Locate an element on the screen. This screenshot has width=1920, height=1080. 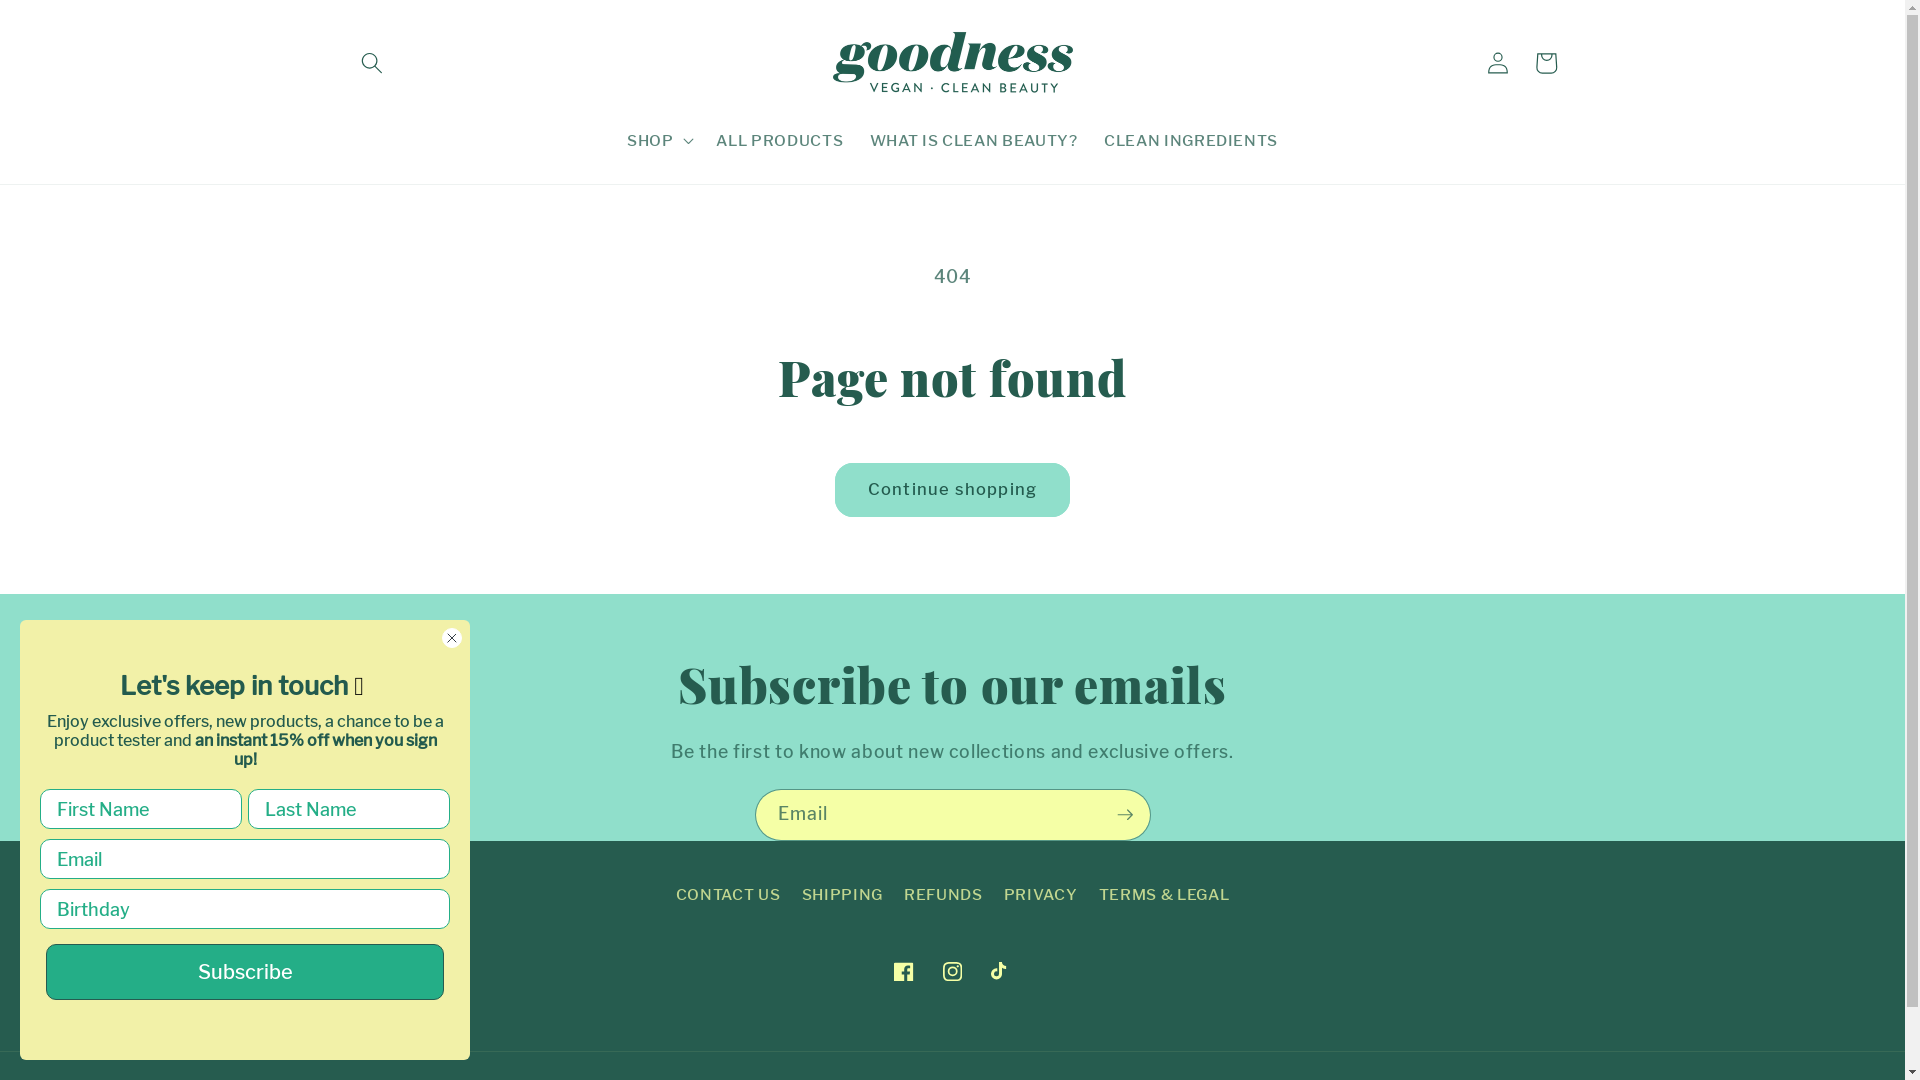
Facebook is located at coordinates (904, 971).